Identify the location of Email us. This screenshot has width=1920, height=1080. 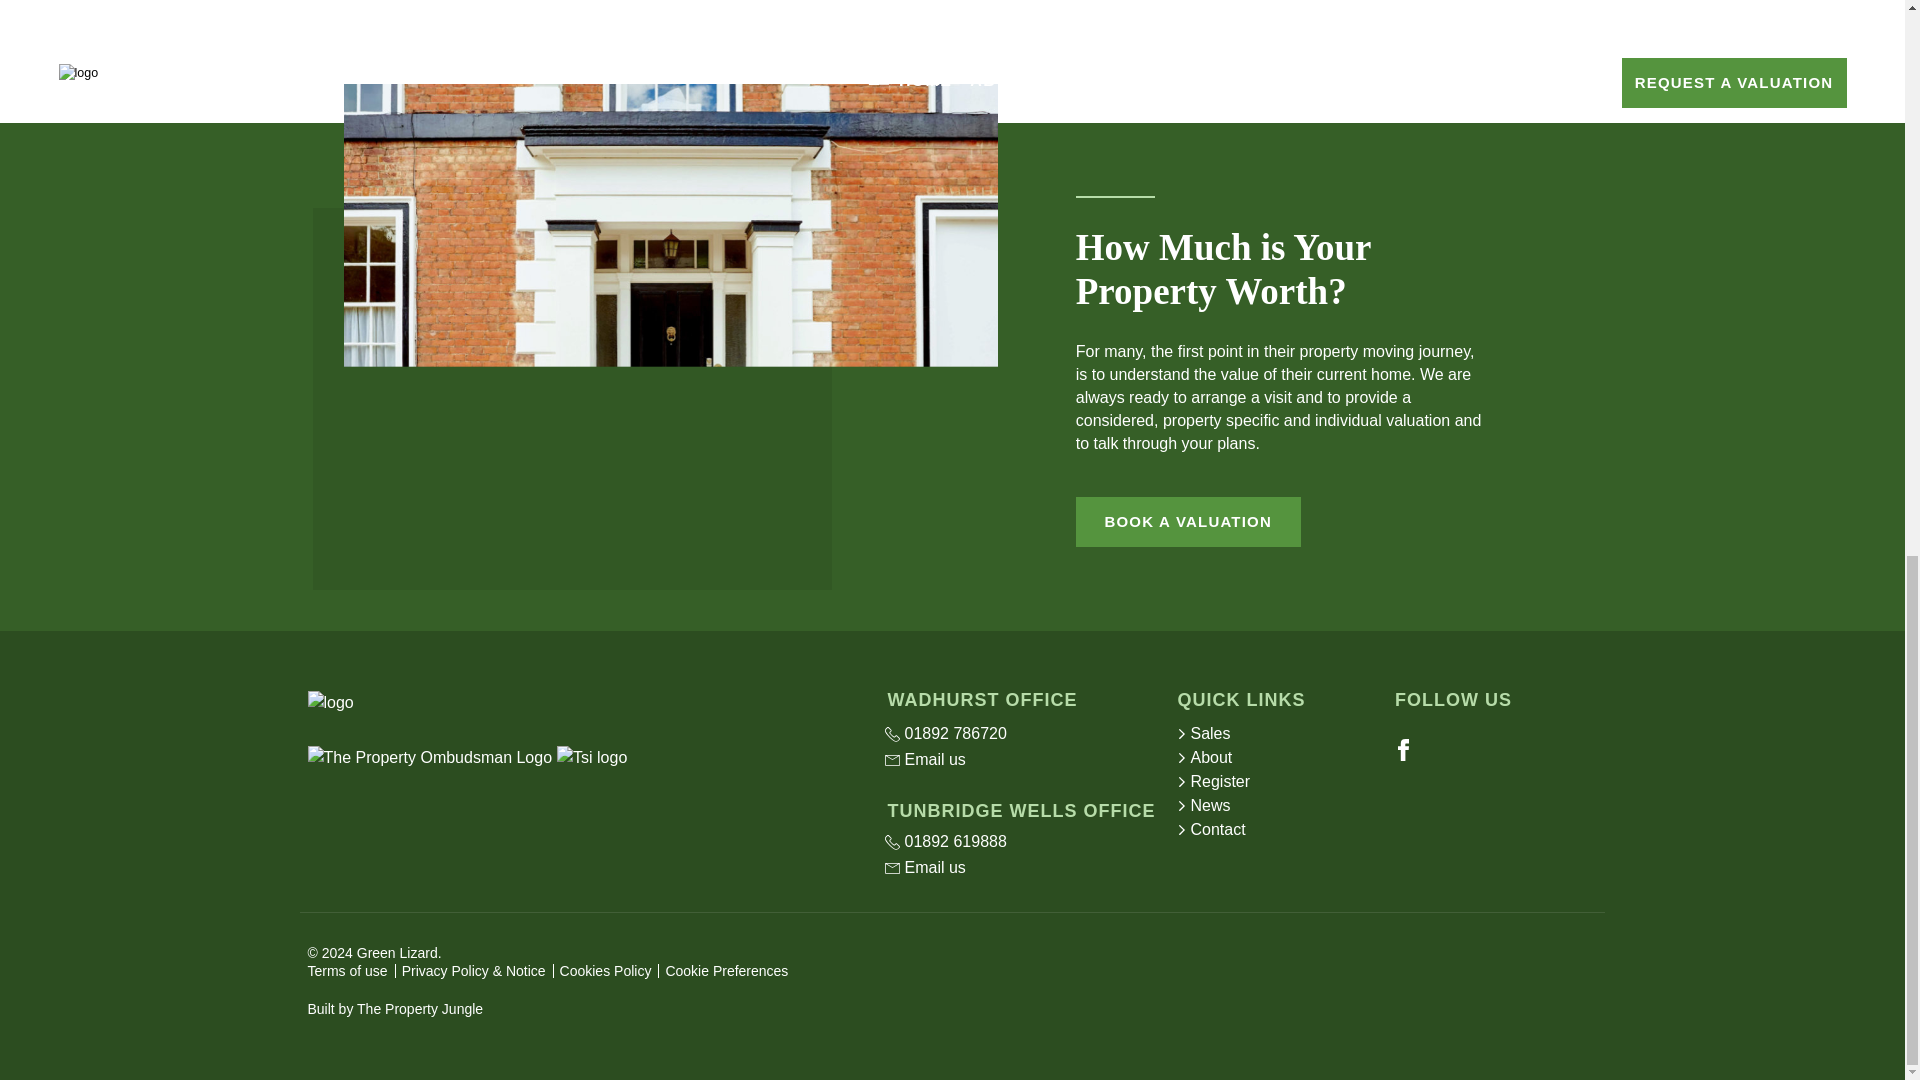
(1018, 868).